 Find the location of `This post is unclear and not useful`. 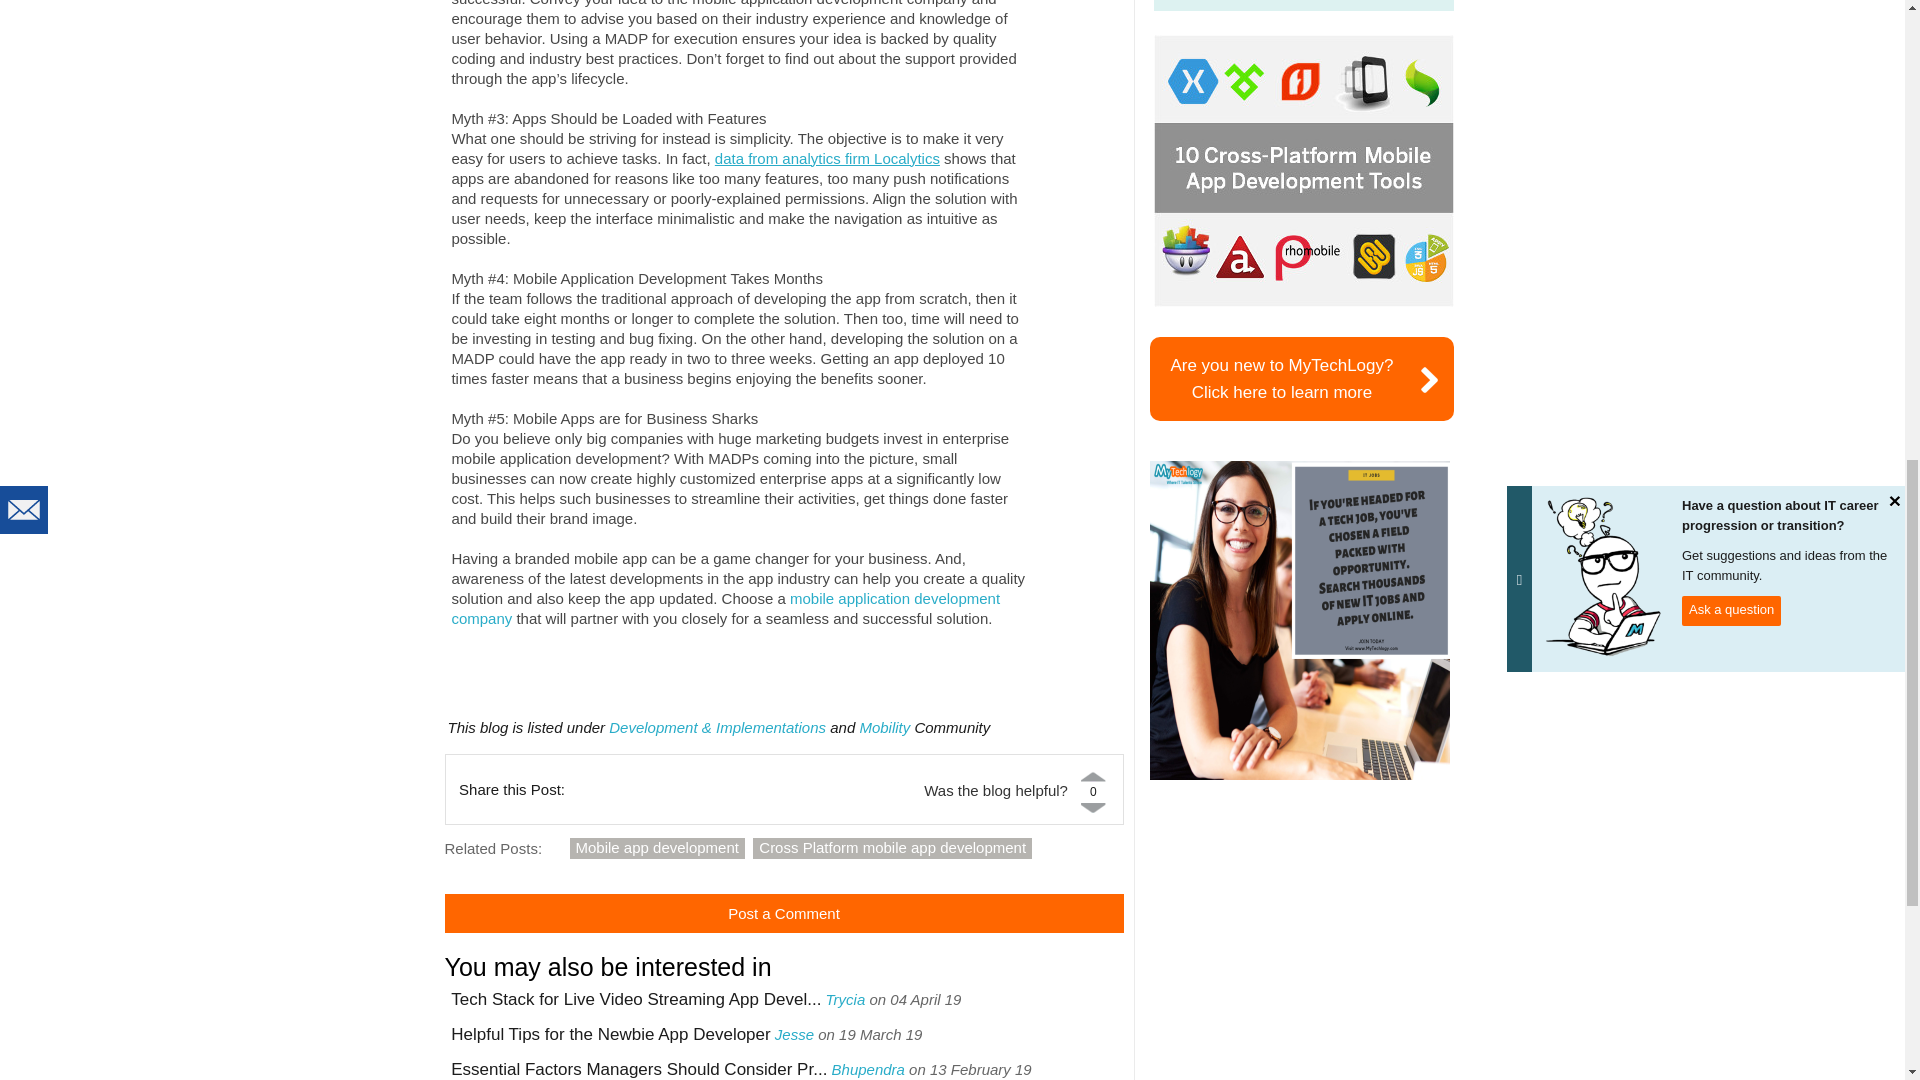

This post is unclear and not useful is located at coordinates (1093, 807).